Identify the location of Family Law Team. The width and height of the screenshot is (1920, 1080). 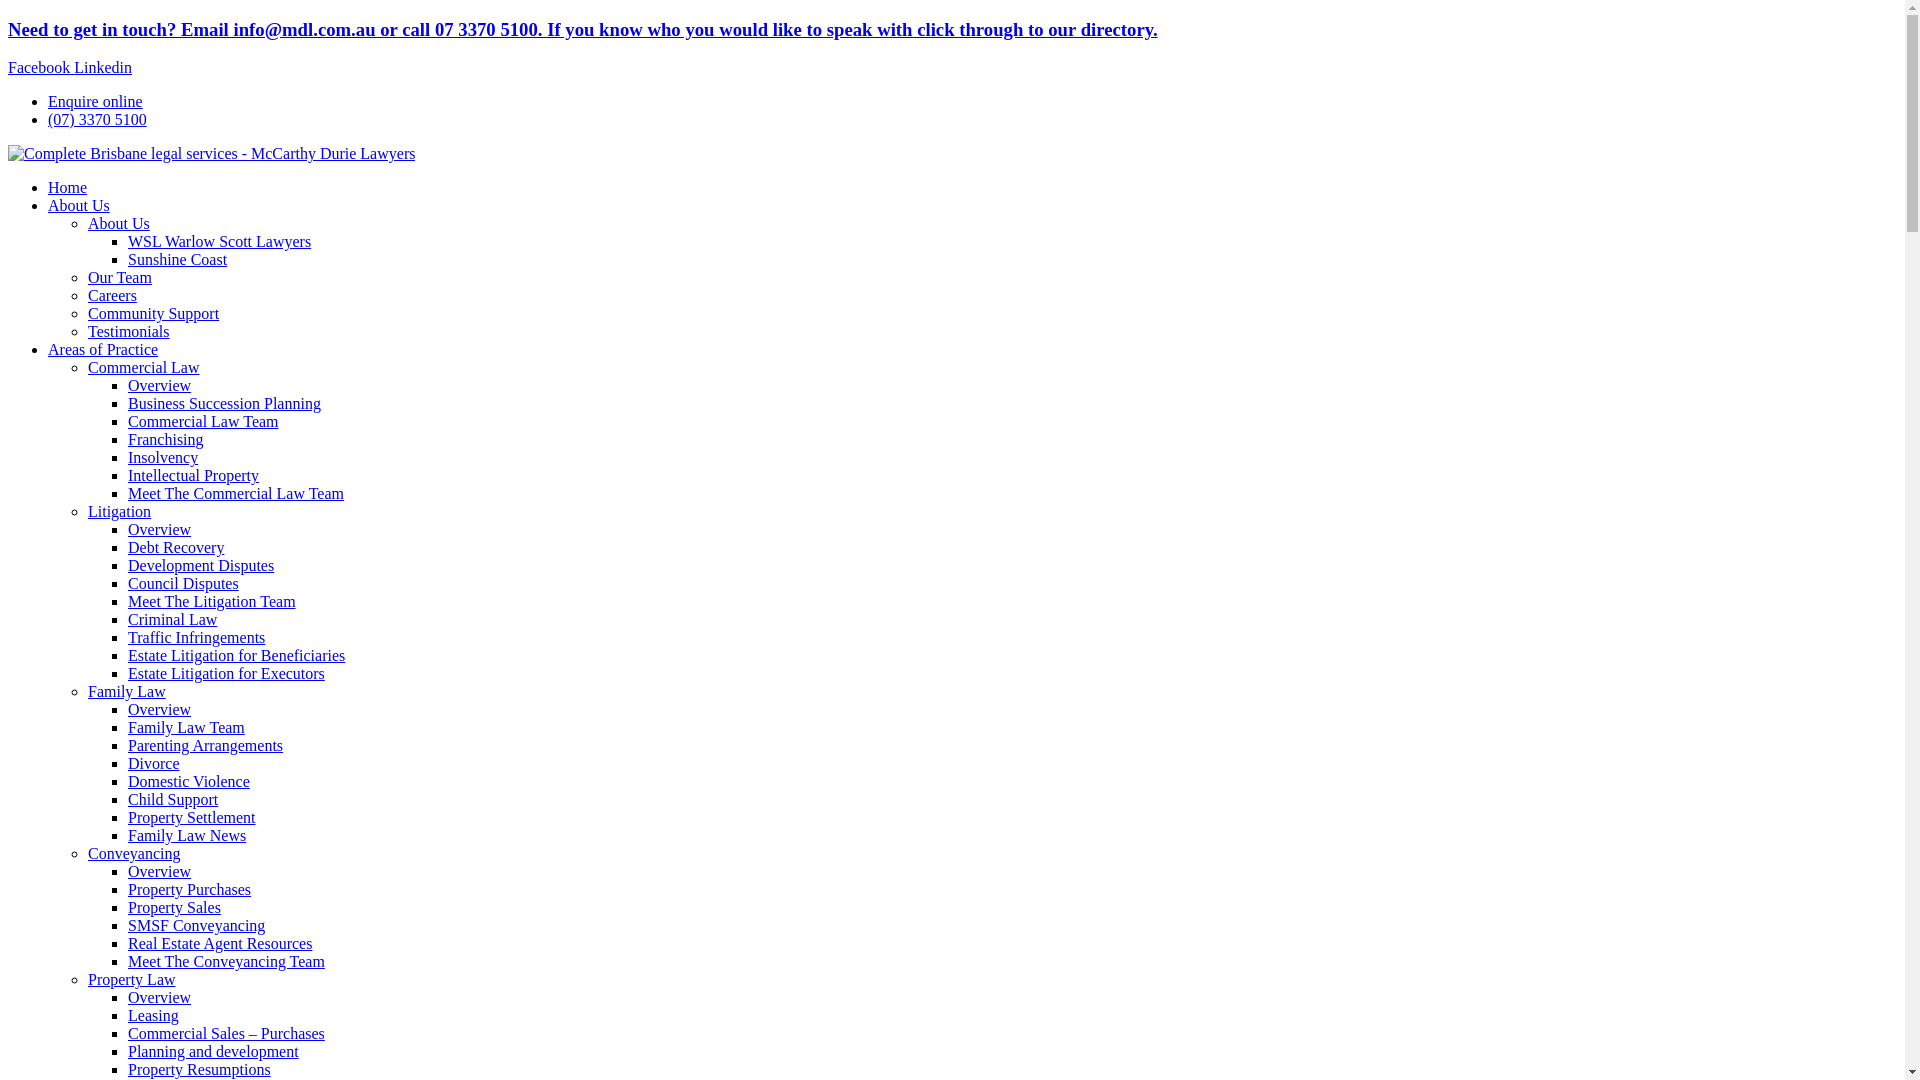
(186, 728).